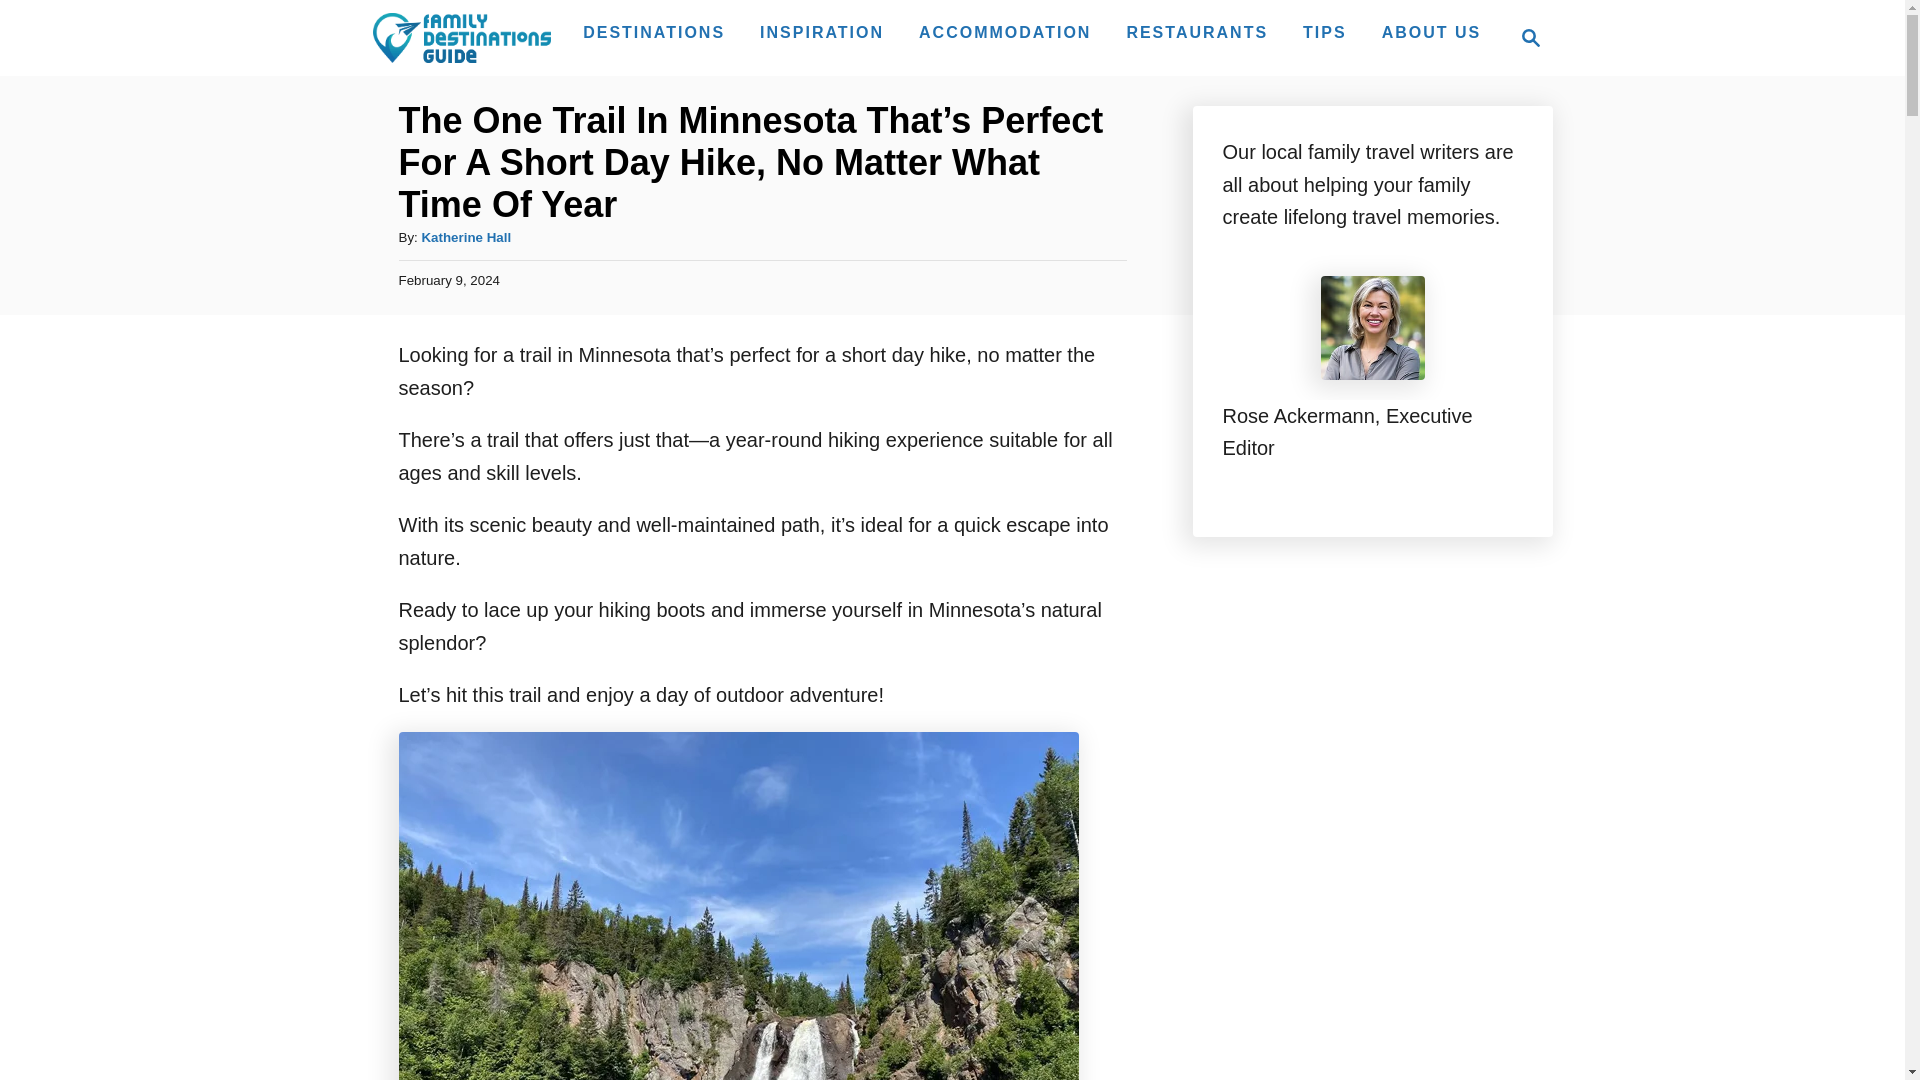 The width and height of the screenshot is (1920, 1080). Describe the element at coordinates (1004, 32) in the screenshot. I see `ACCOMMODATION` at that location.